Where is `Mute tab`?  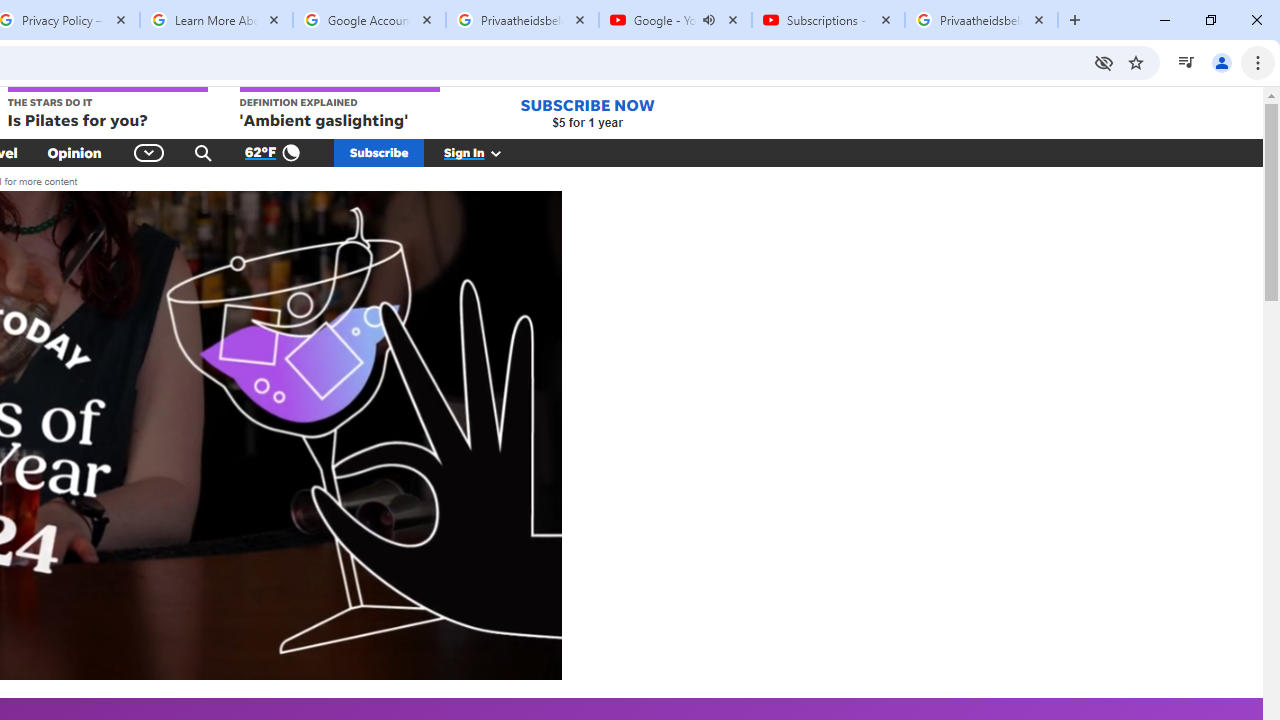 Mute tab is located at coordinates (708, 20).